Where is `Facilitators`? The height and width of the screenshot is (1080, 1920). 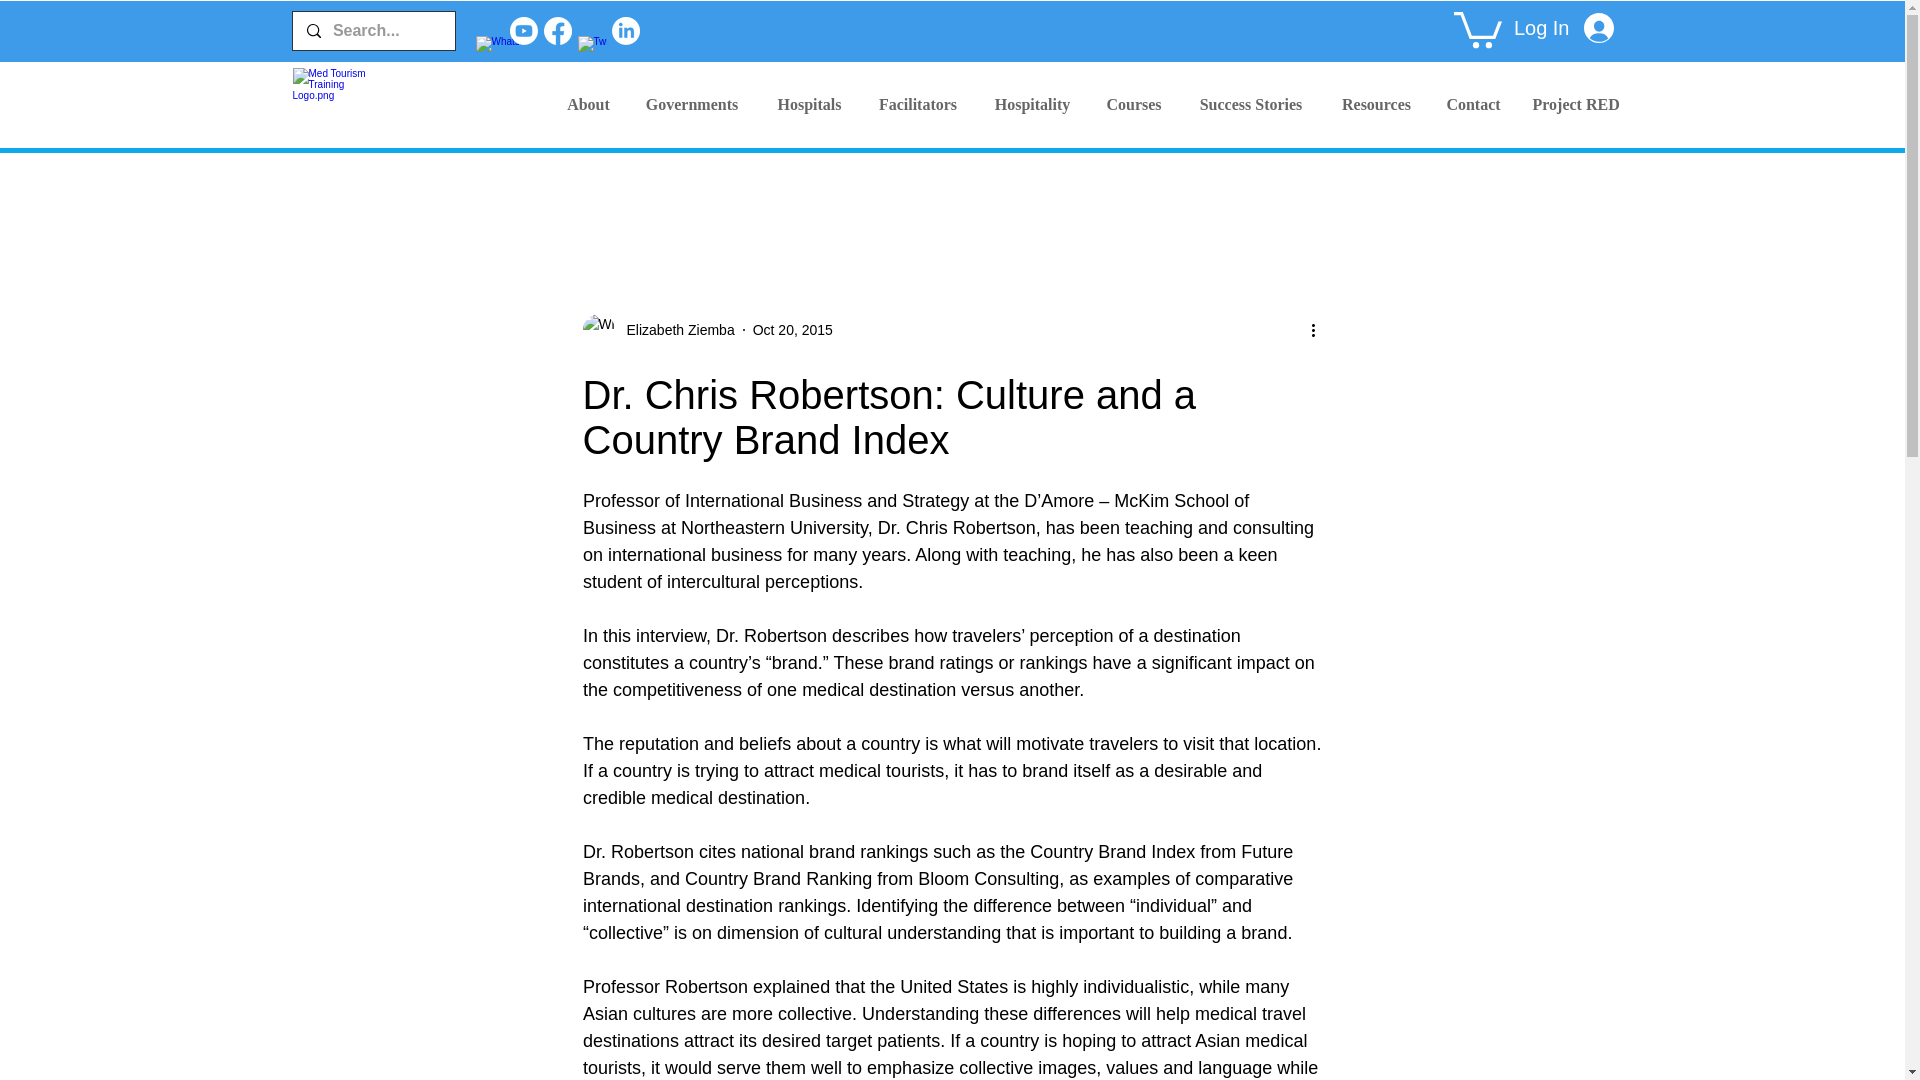 Facilitators is located at coordinates (918, 104).